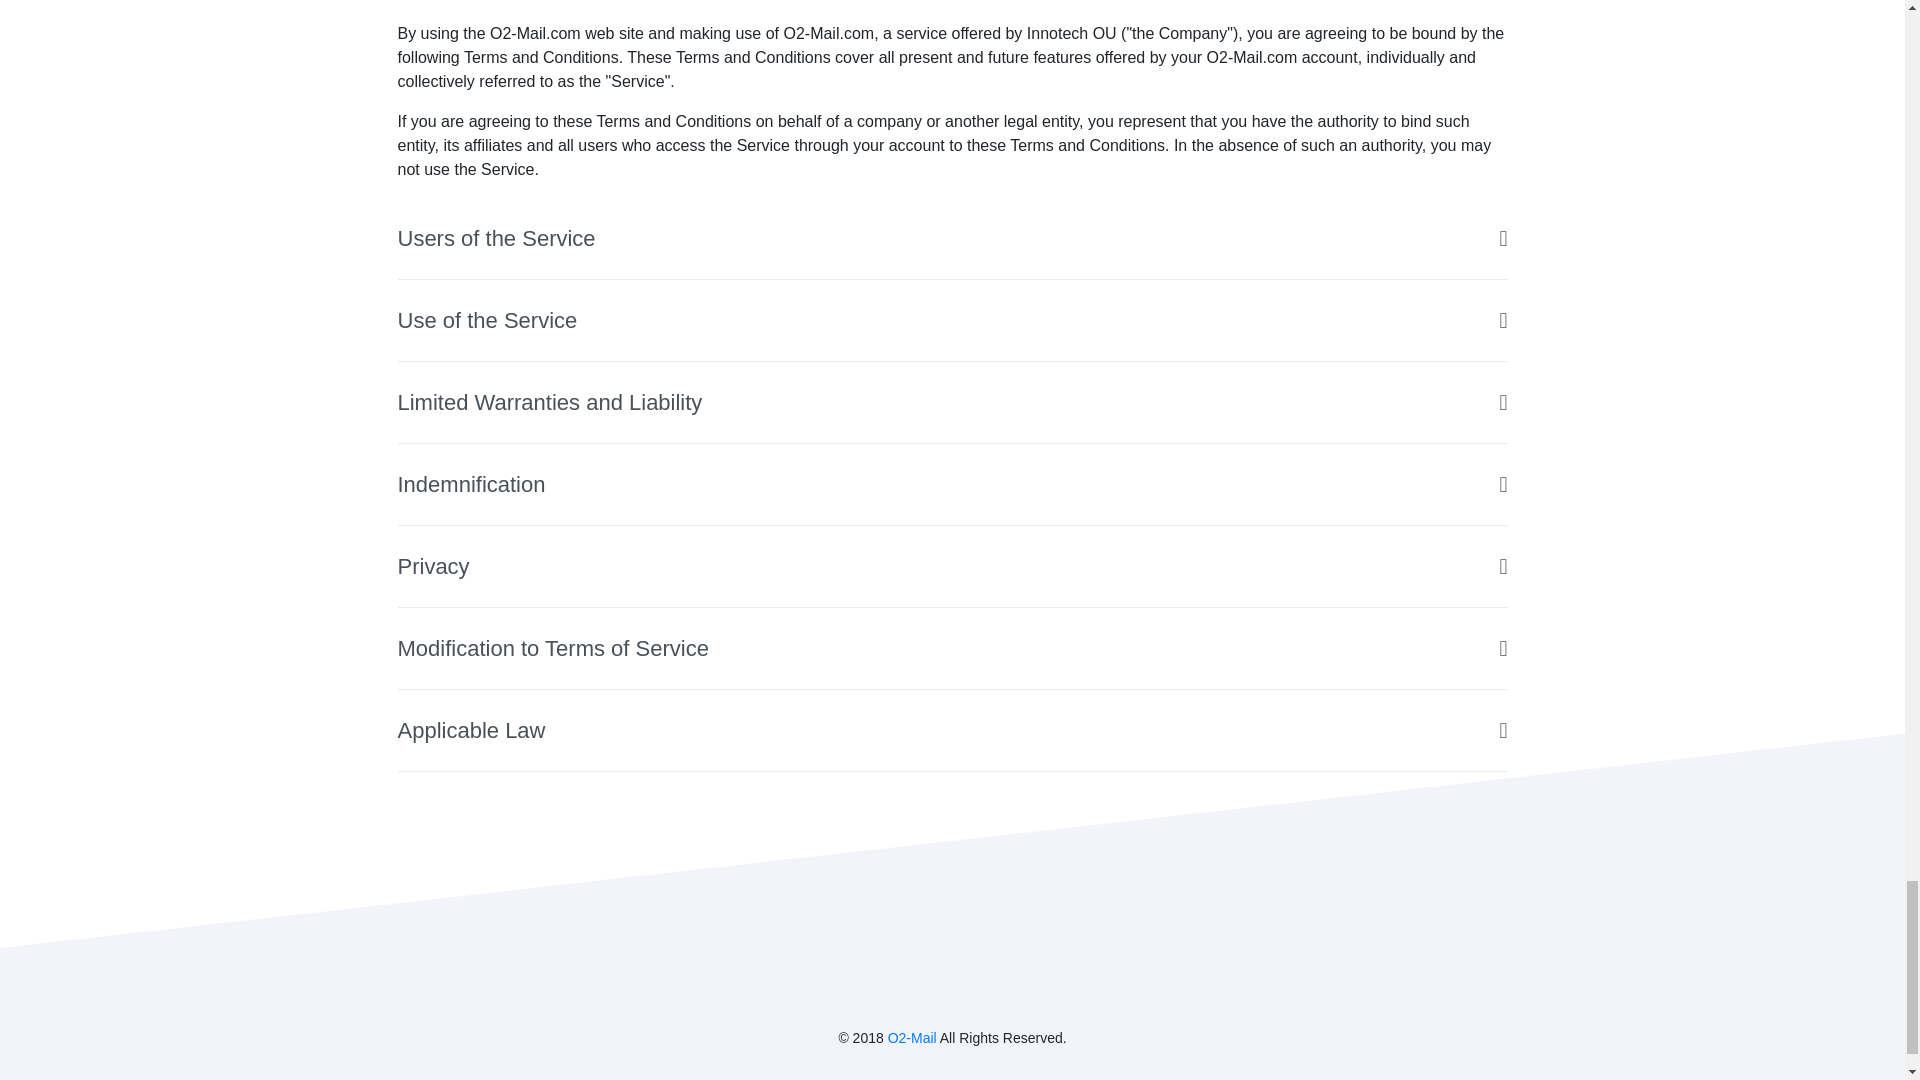  I want to click on Modification to Terms of Service, so click(952, 649).